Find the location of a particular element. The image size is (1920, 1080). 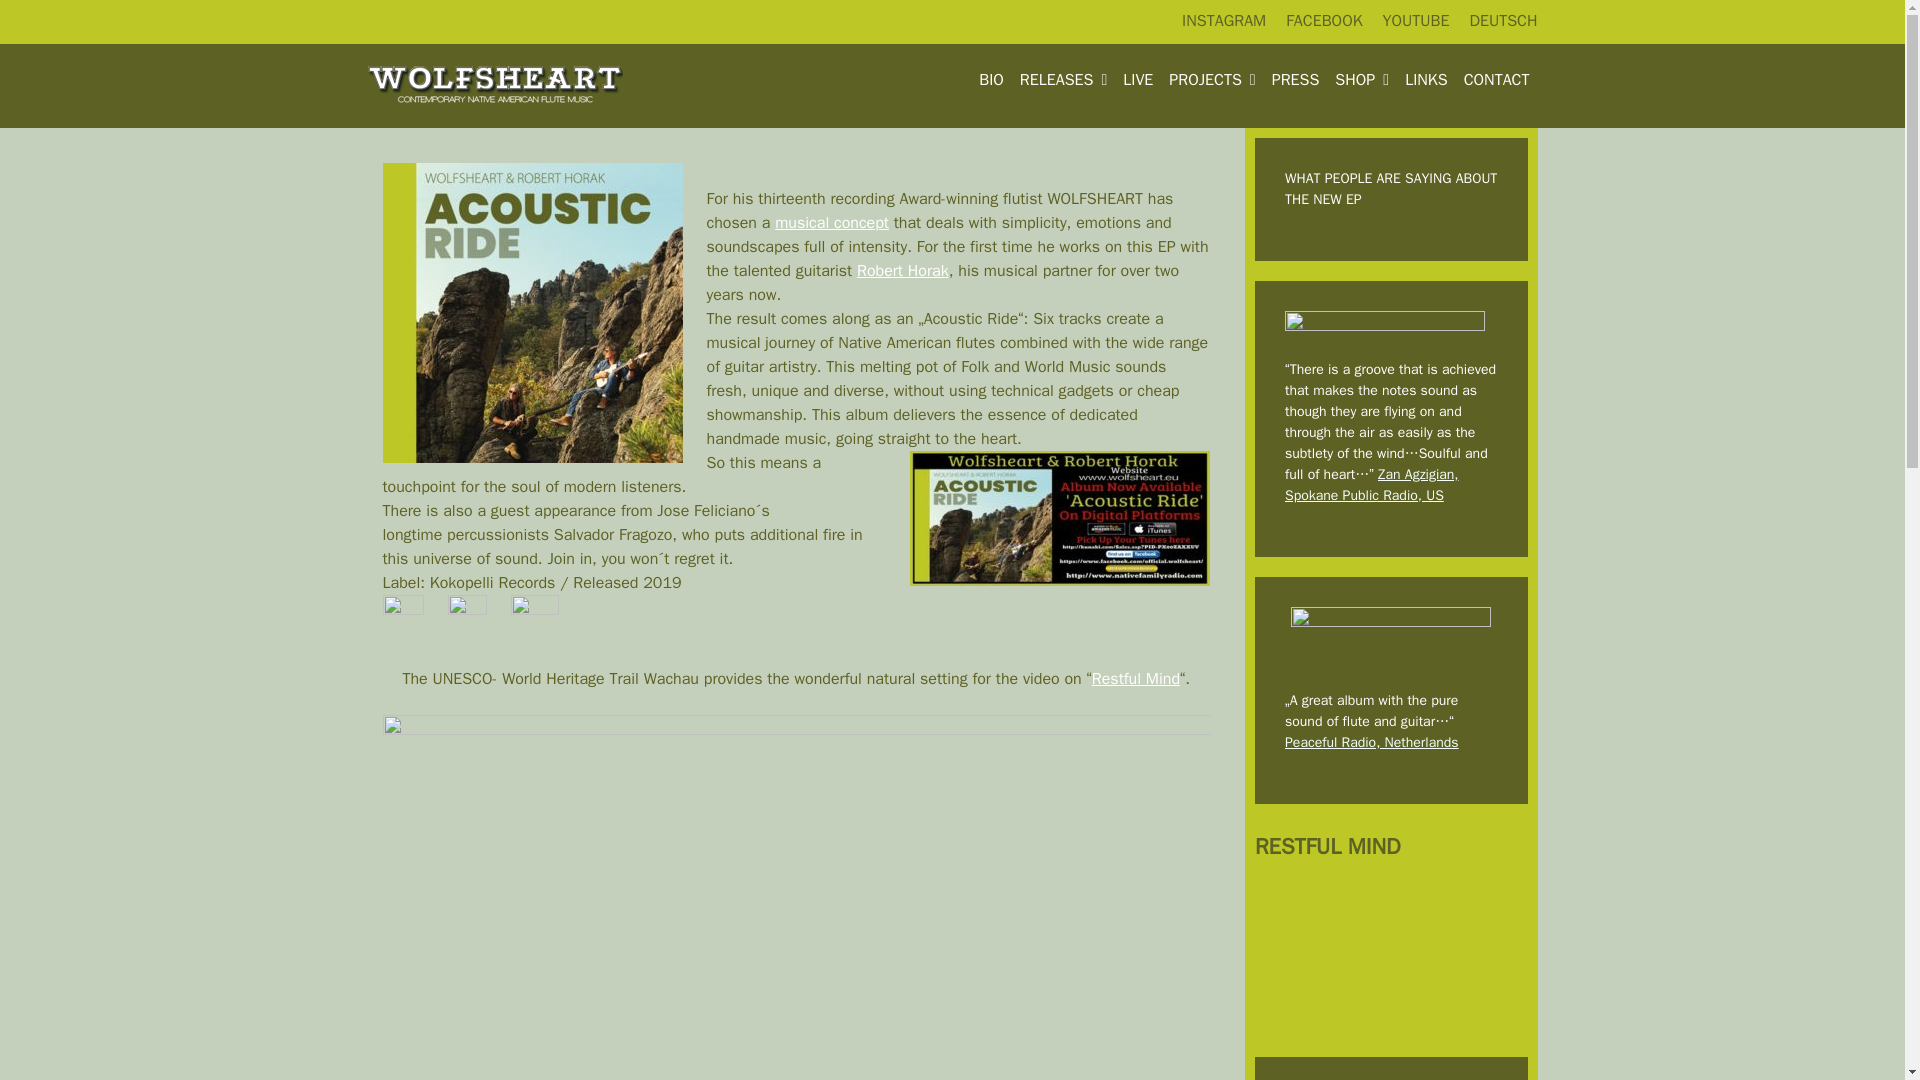

Restful Mind is located at coordinates (1136, 678).